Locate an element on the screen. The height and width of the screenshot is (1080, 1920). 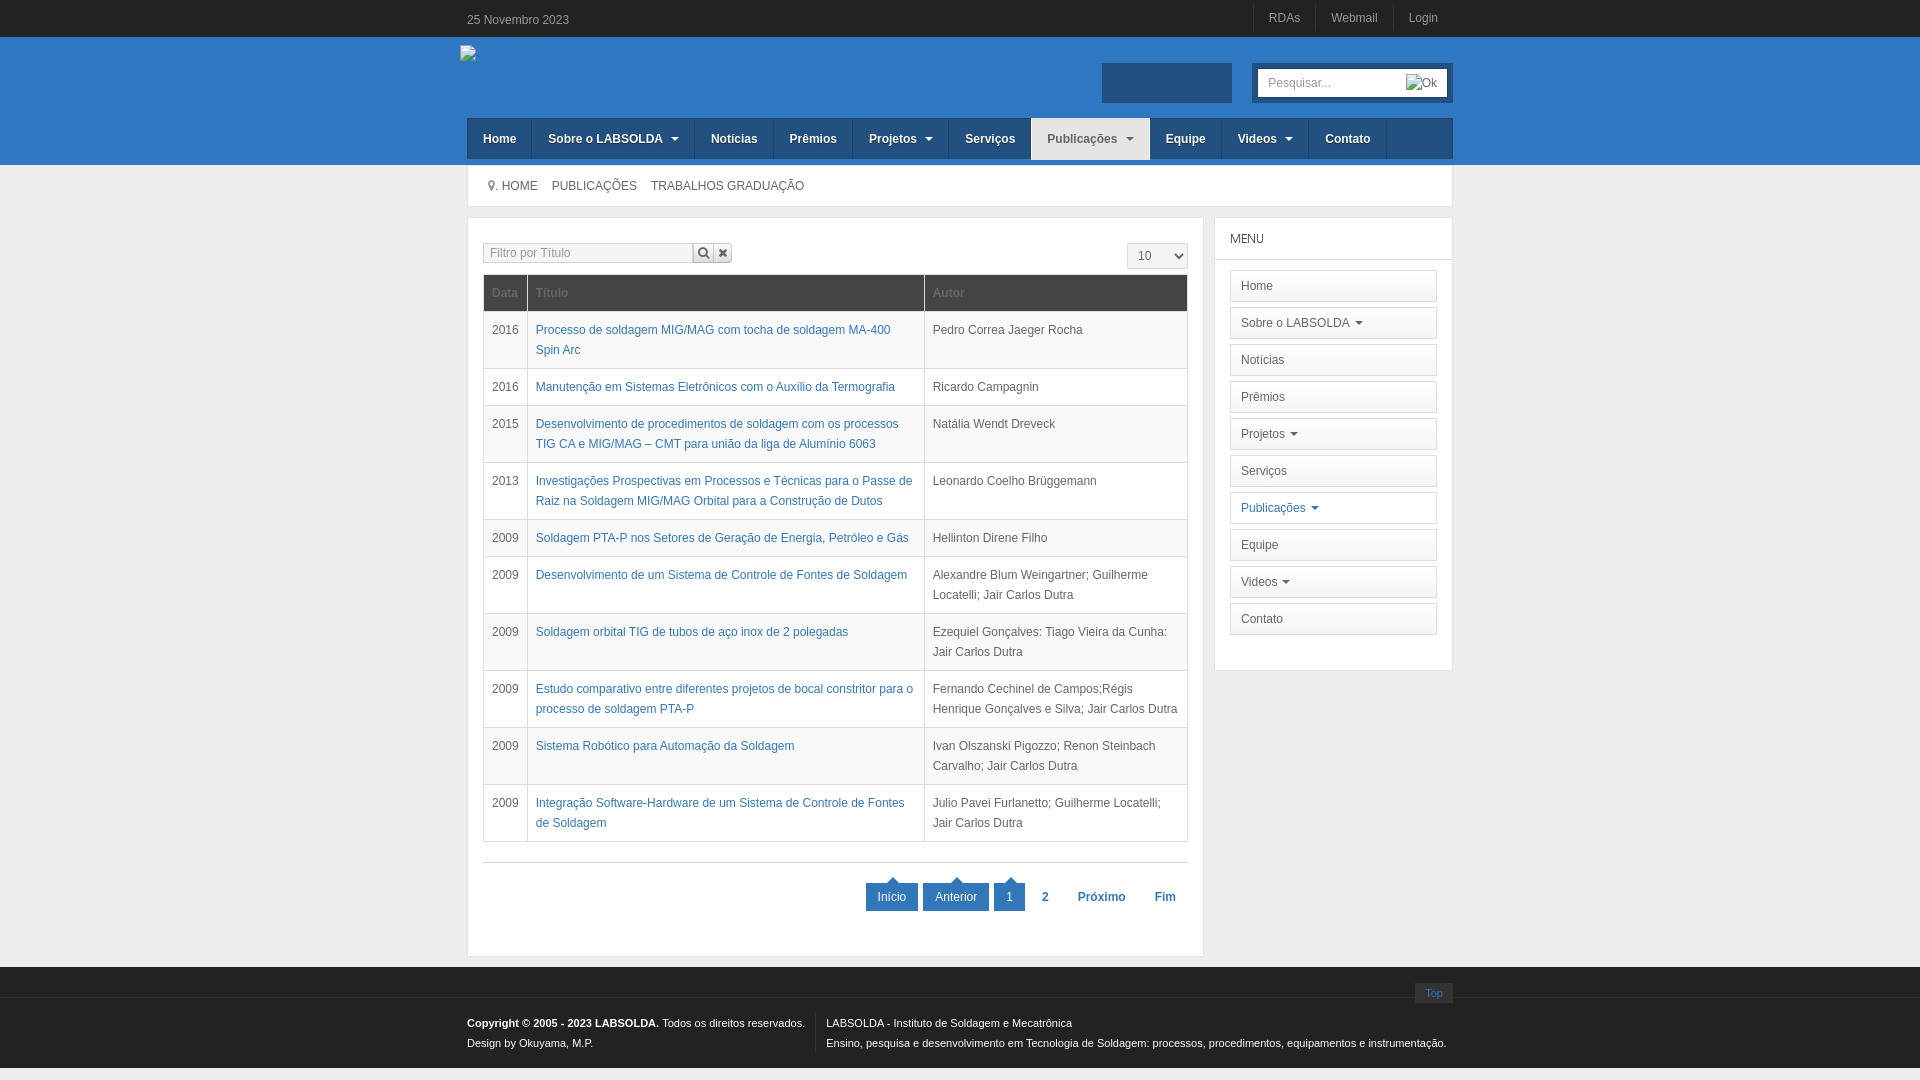
LABSOLDA is located at coordinates (500, 52).